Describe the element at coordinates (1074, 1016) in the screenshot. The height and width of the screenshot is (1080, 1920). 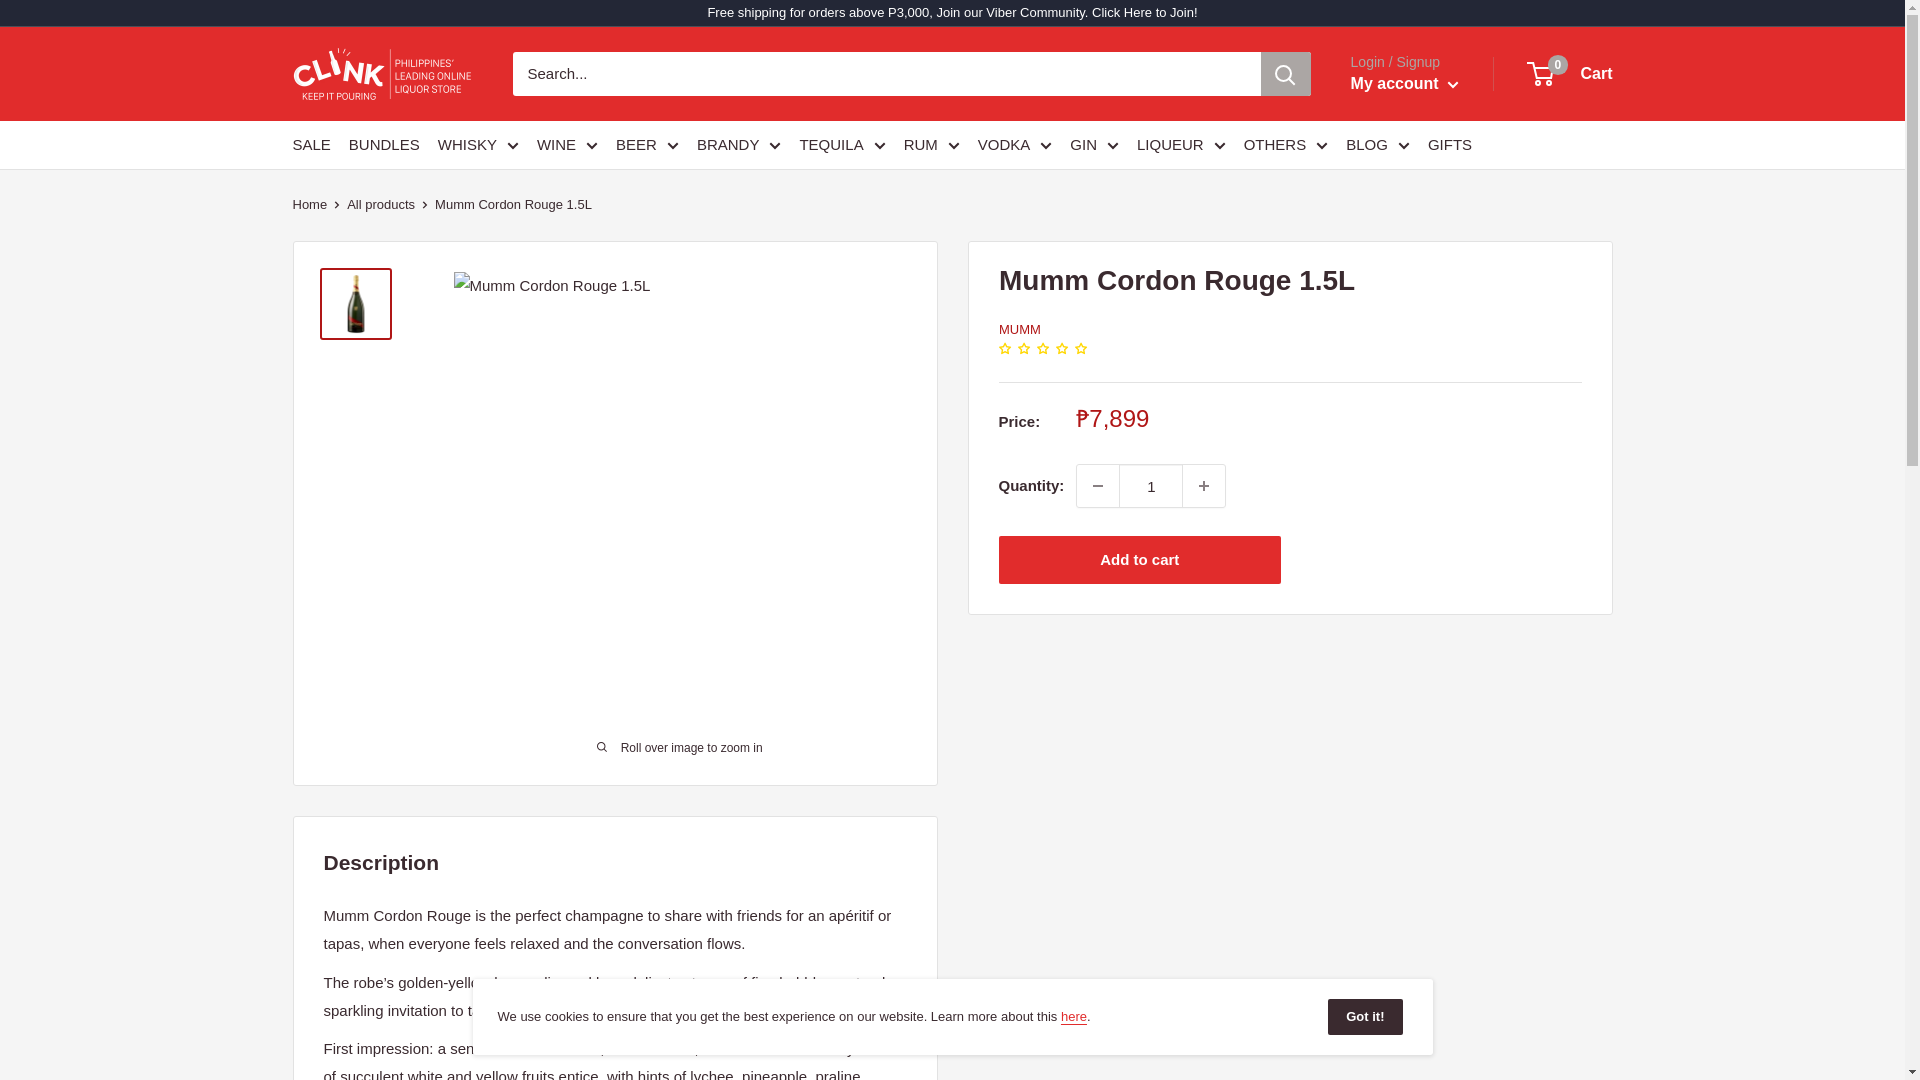
I see `Privacy Policy` at that location.